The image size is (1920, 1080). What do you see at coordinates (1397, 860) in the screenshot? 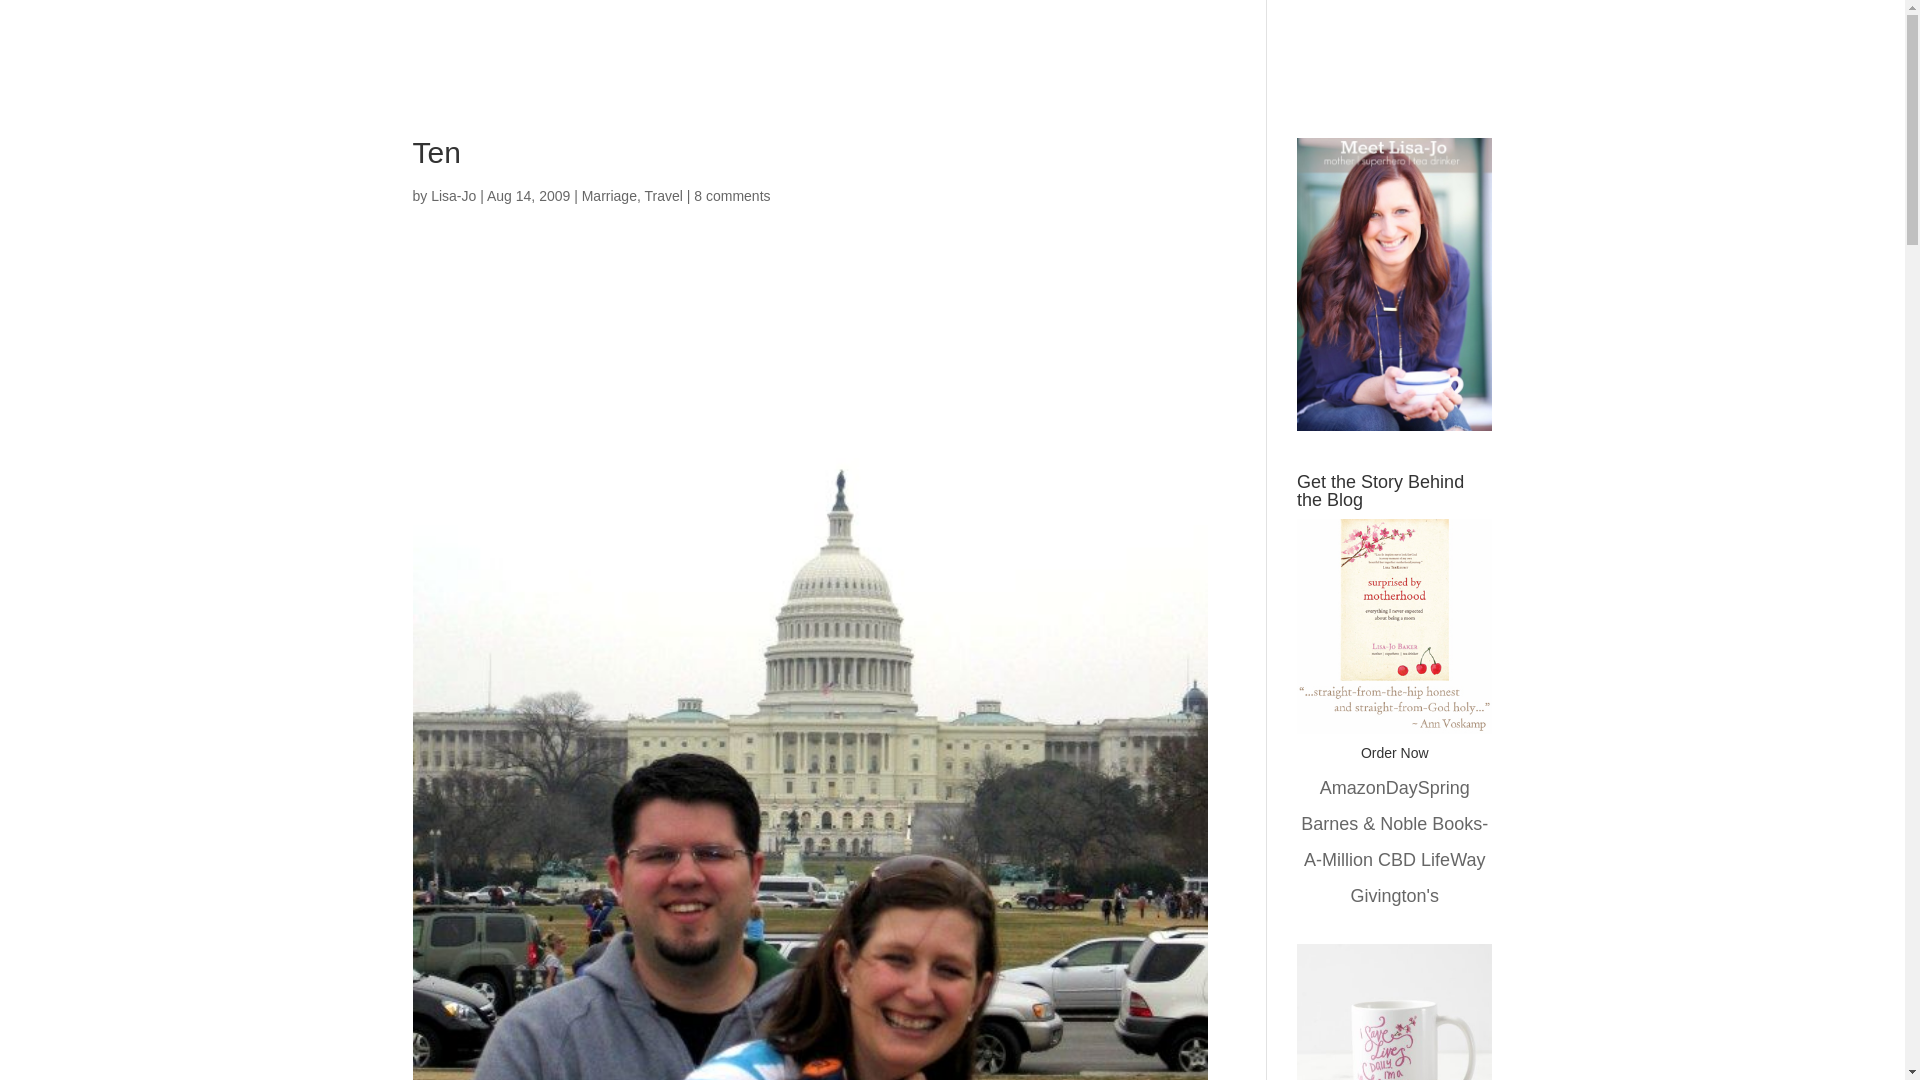
I see `CBD` at bounding box center [1397, 860].